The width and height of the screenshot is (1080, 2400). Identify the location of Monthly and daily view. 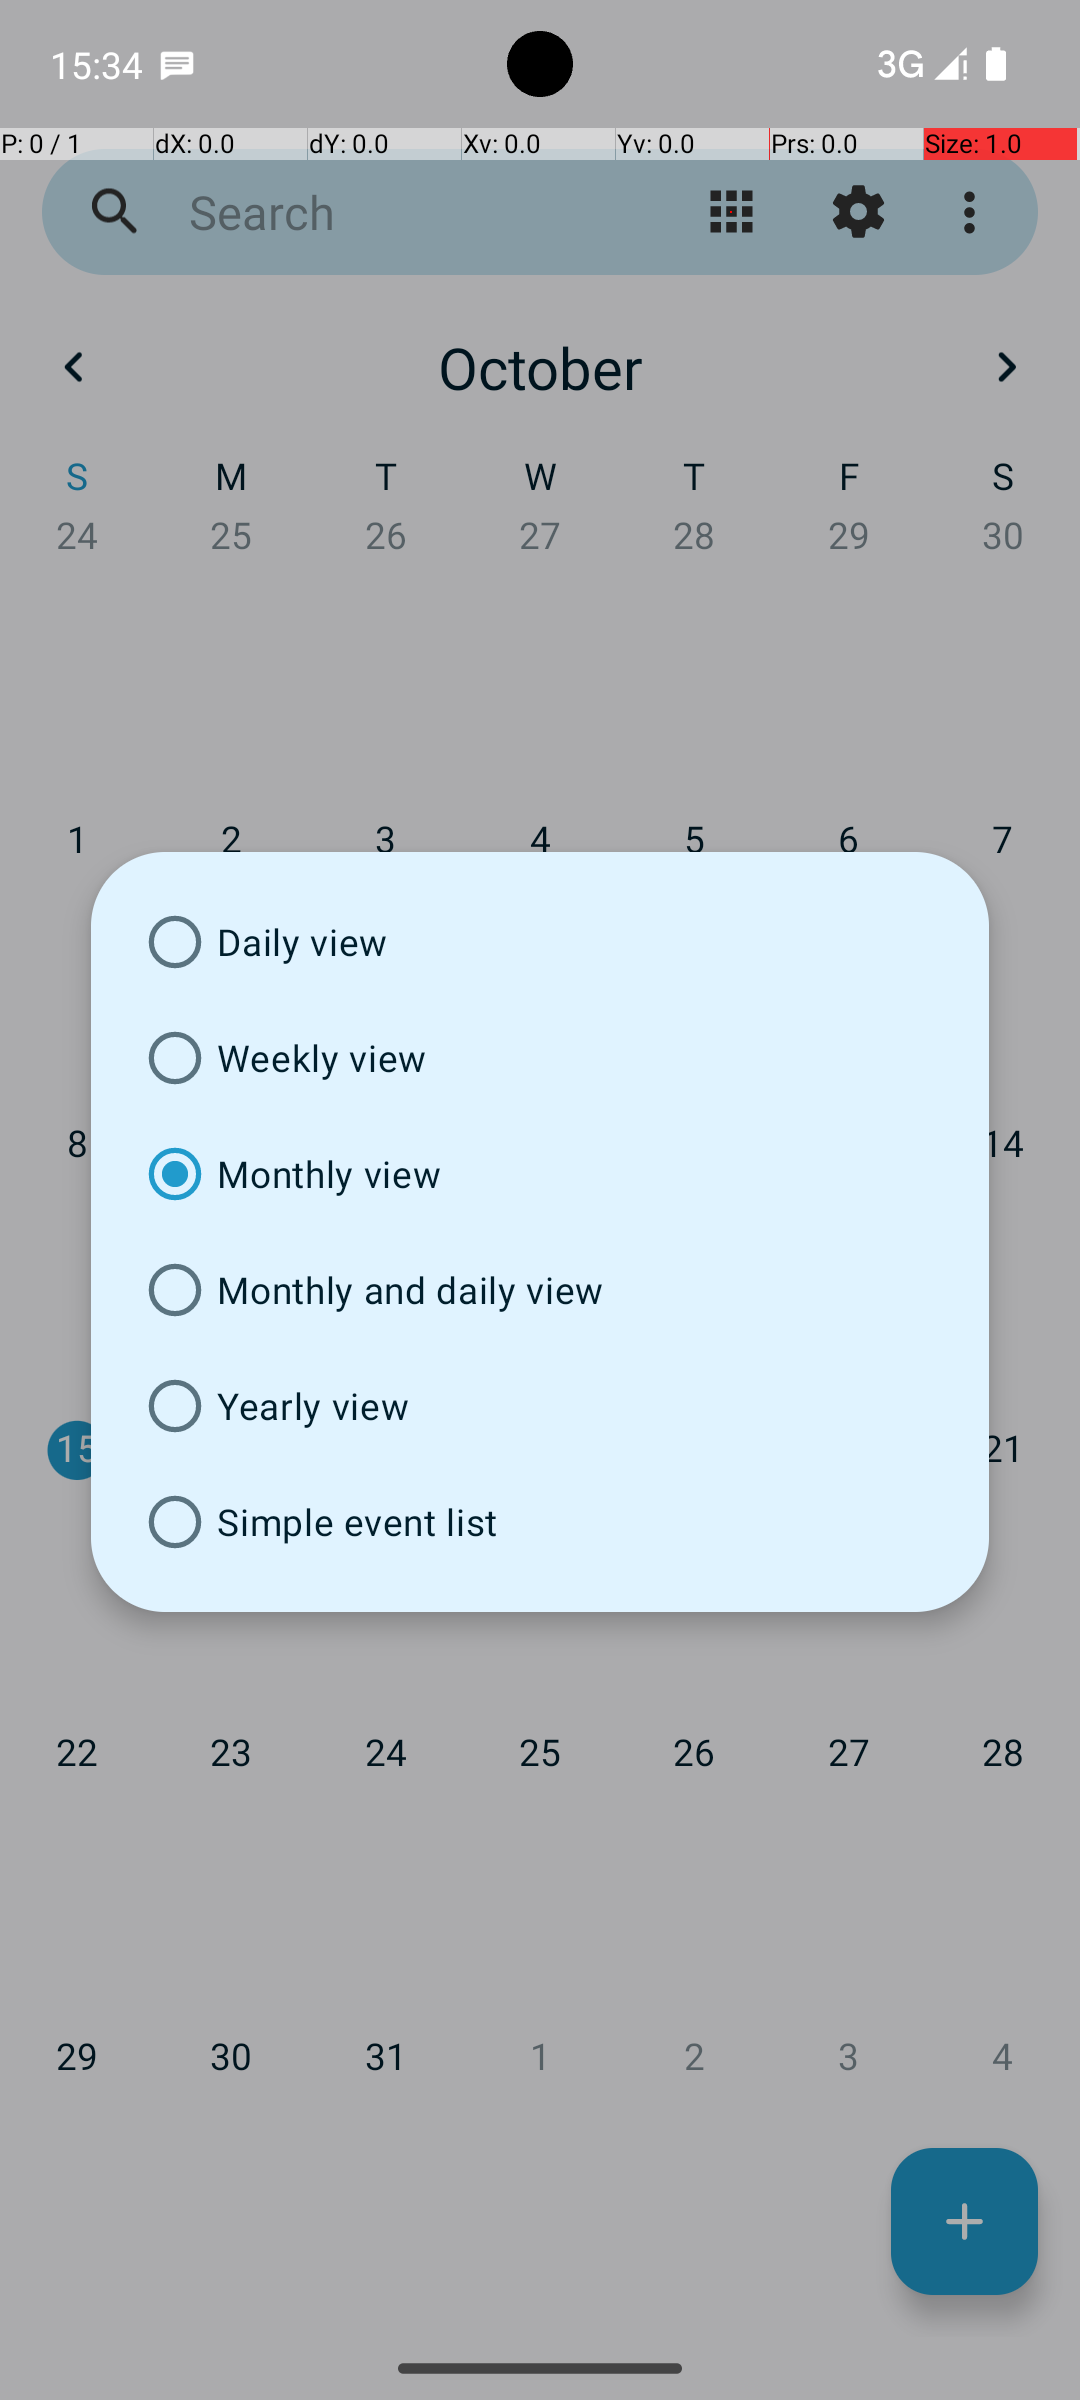
(540, 1290).